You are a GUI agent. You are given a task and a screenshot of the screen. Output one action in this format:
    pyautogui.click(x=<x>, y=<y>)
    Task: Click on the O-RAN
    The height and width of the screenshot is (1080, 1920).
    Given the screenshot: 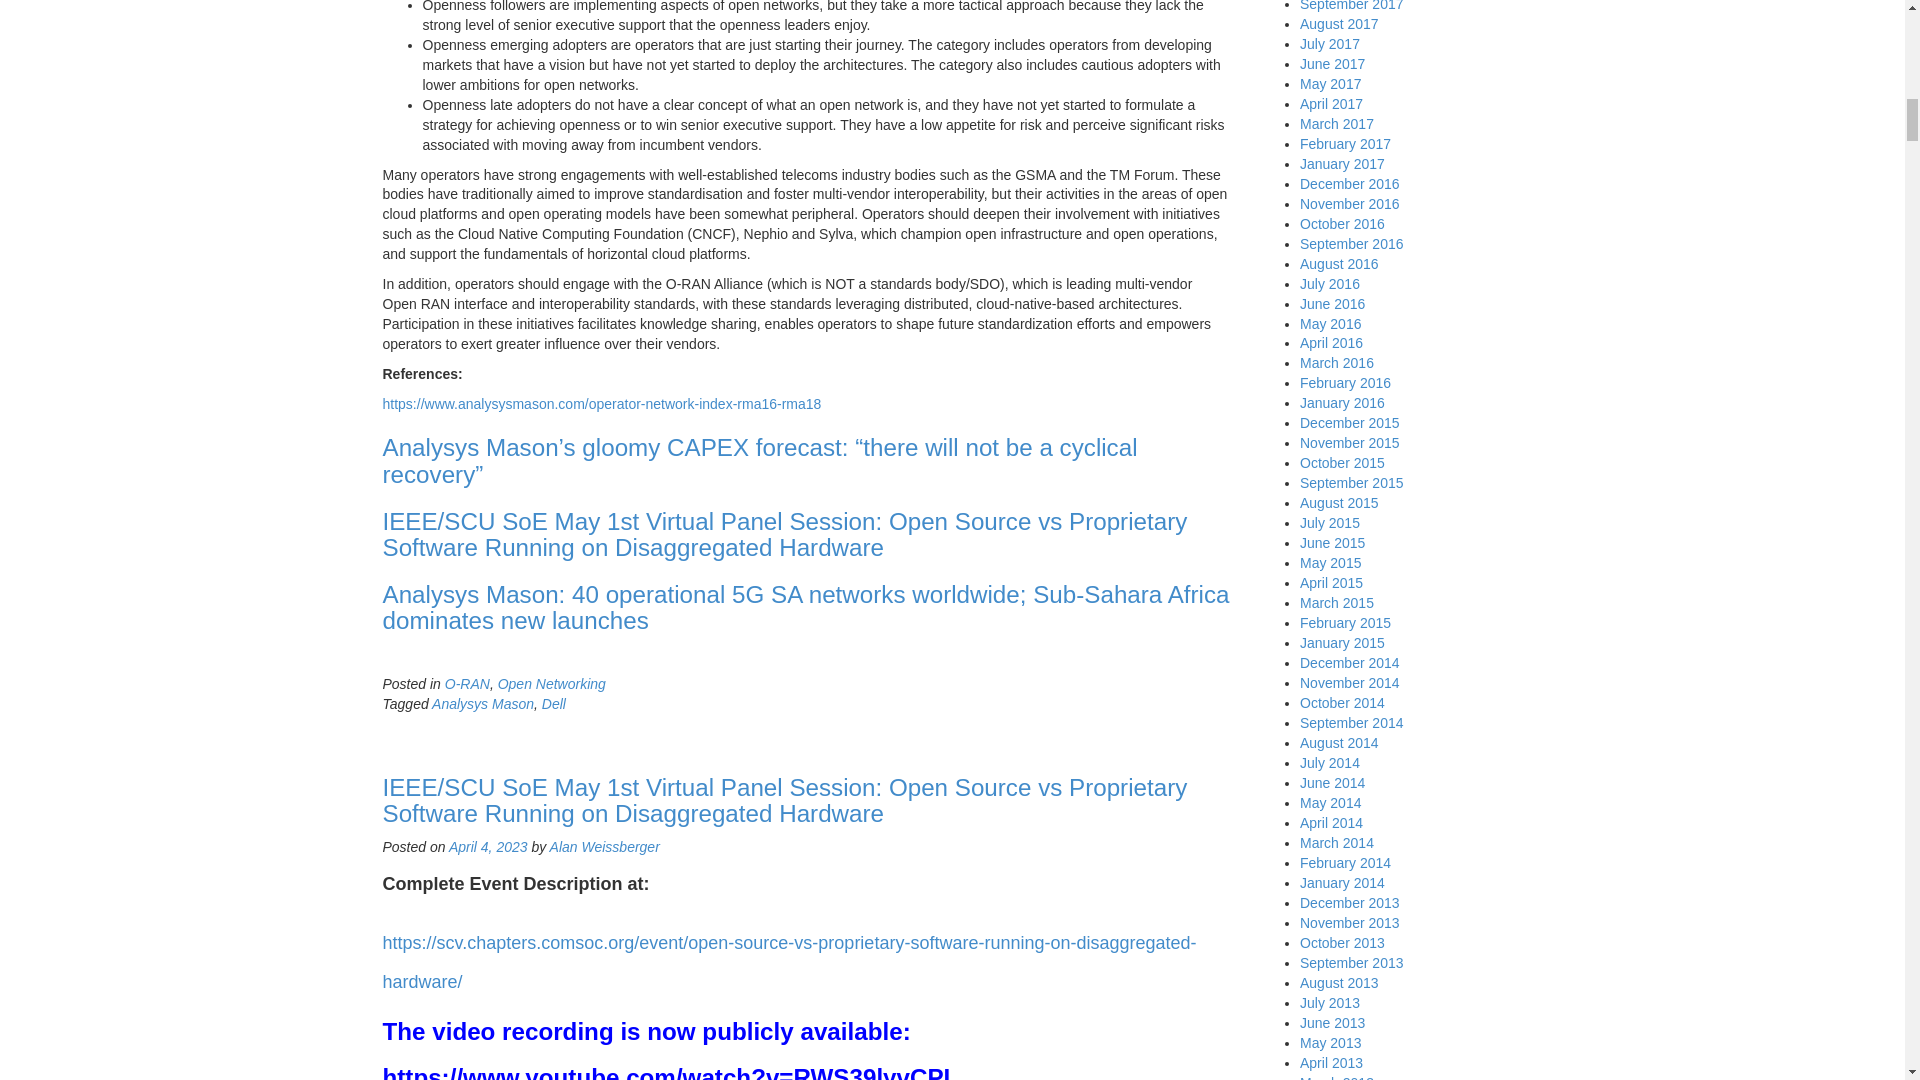 What is the action you would take?
    pyautogui.click(x=467, y=684)
    